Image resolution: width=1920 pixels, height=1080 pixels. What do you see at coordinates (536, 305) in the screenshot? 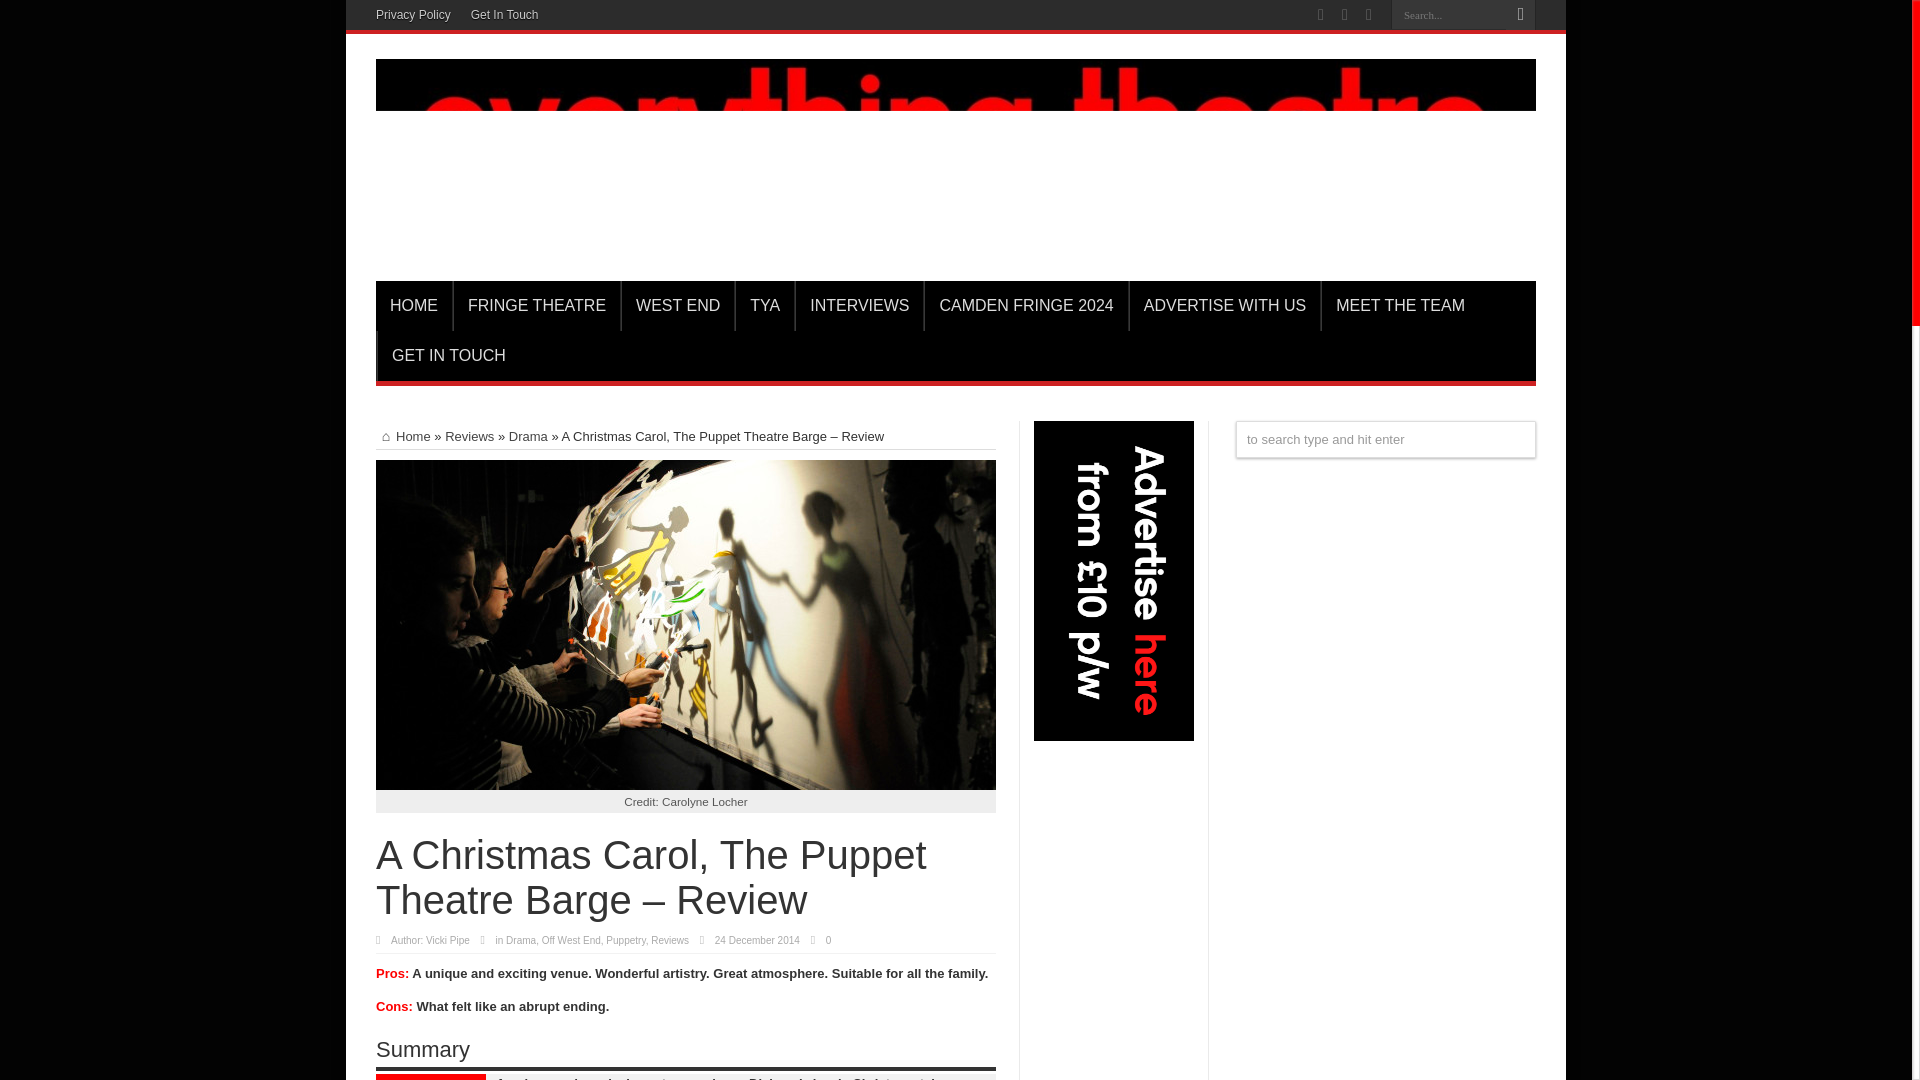
I see `FRINGE THEATRE` at bounding box center [536, 305].